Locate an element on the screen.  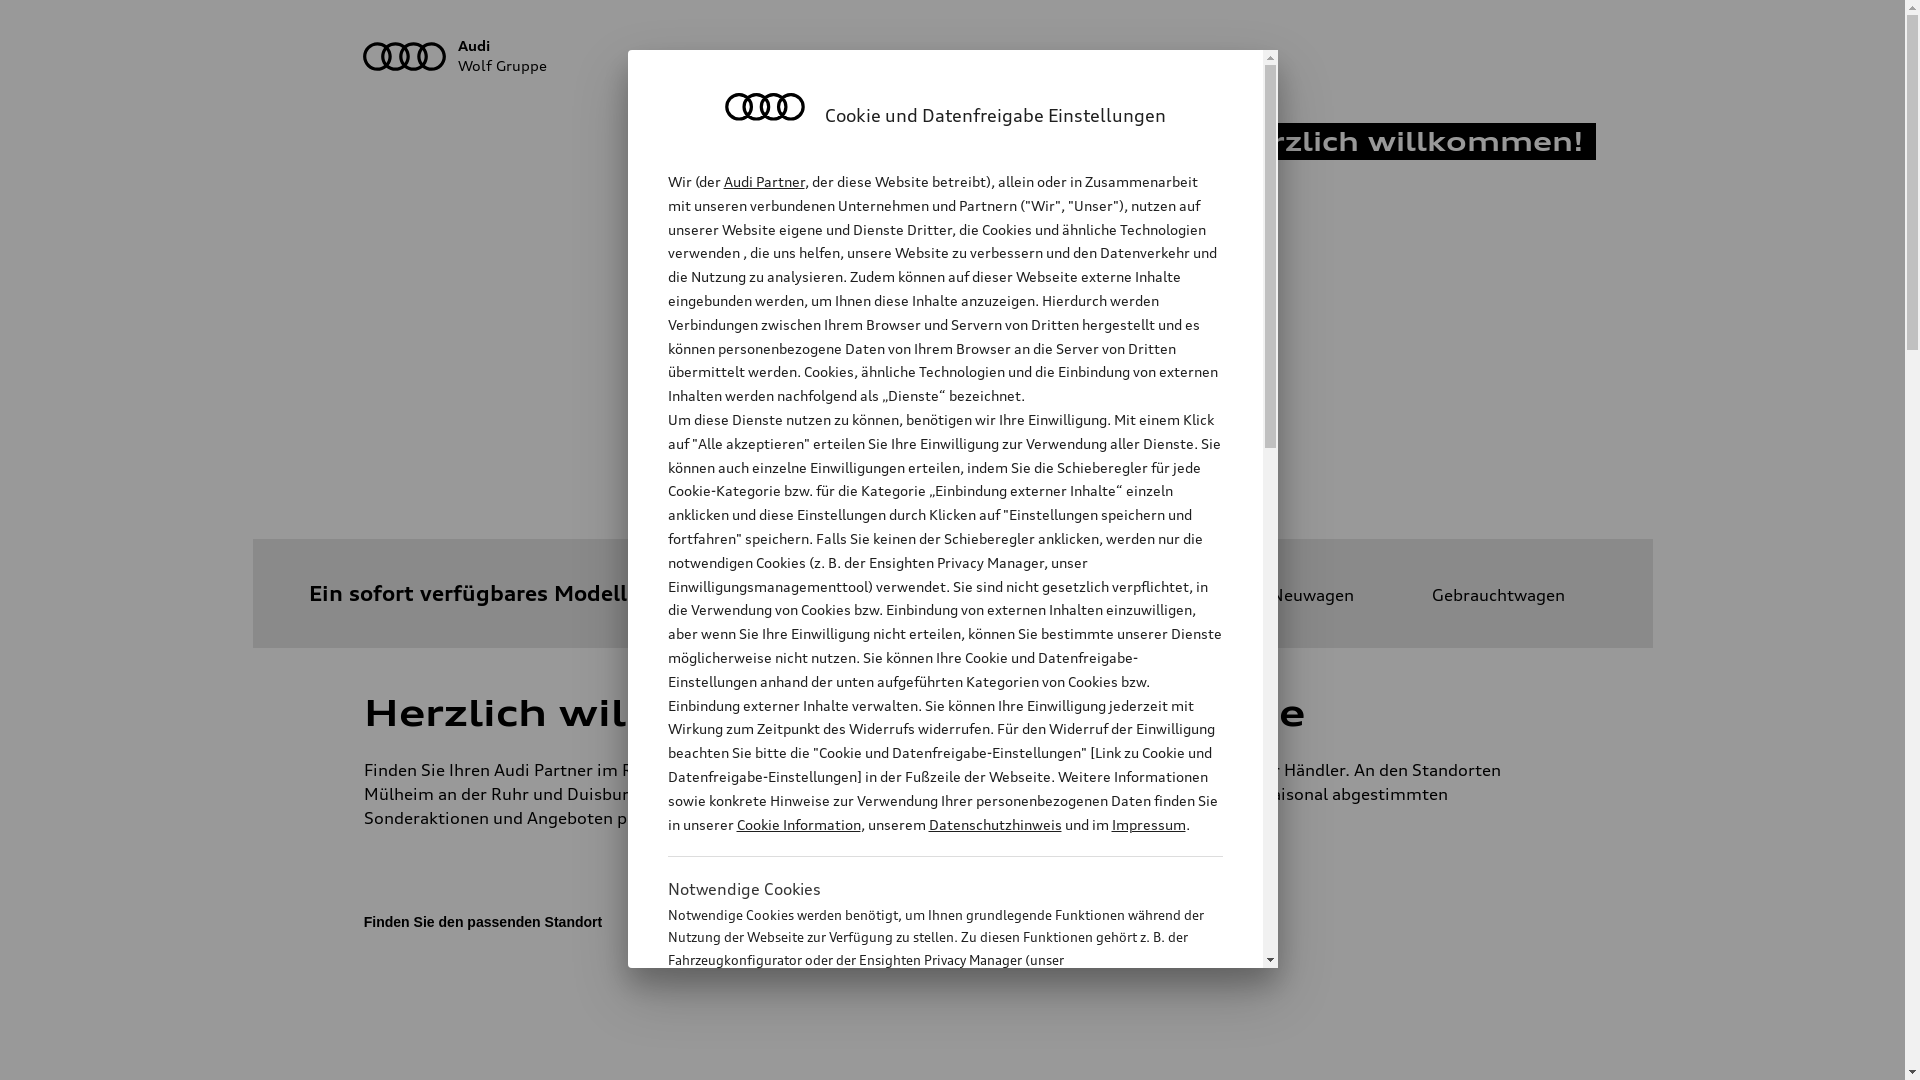
Audi Partner is located at coordinates (764, 182).